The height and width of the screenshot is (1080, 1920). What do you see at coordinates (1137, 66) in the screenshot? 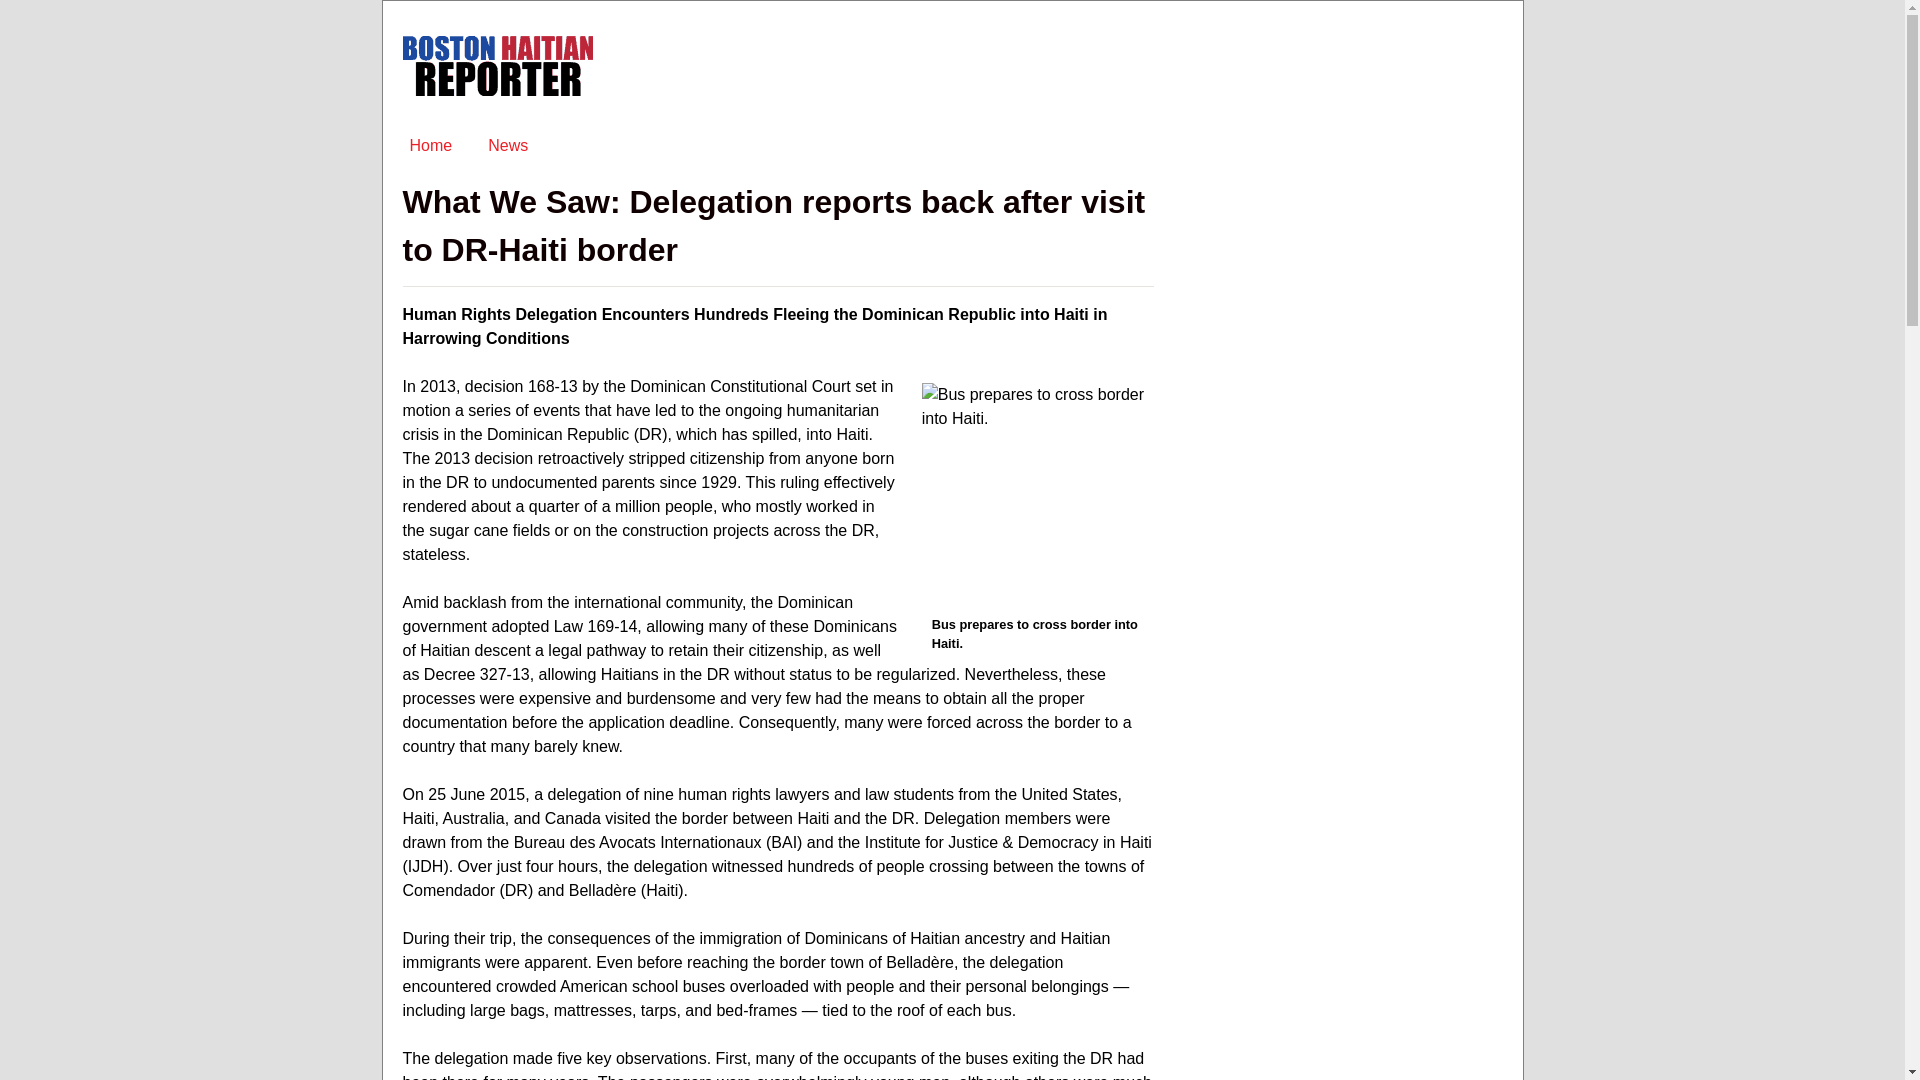
I see `3rd party ad content` at bounding box center [1137, 66].